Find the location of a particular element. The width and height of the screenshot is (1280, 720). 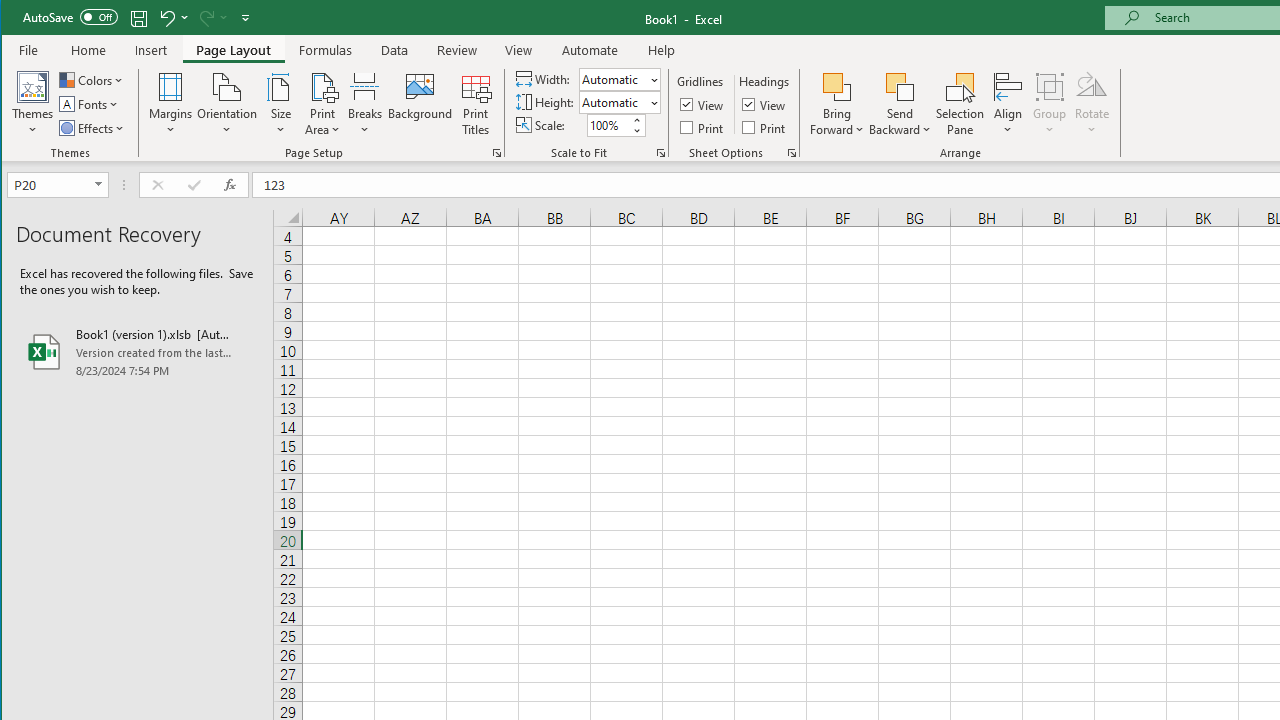

Margins is located at coordinates (170, 104).